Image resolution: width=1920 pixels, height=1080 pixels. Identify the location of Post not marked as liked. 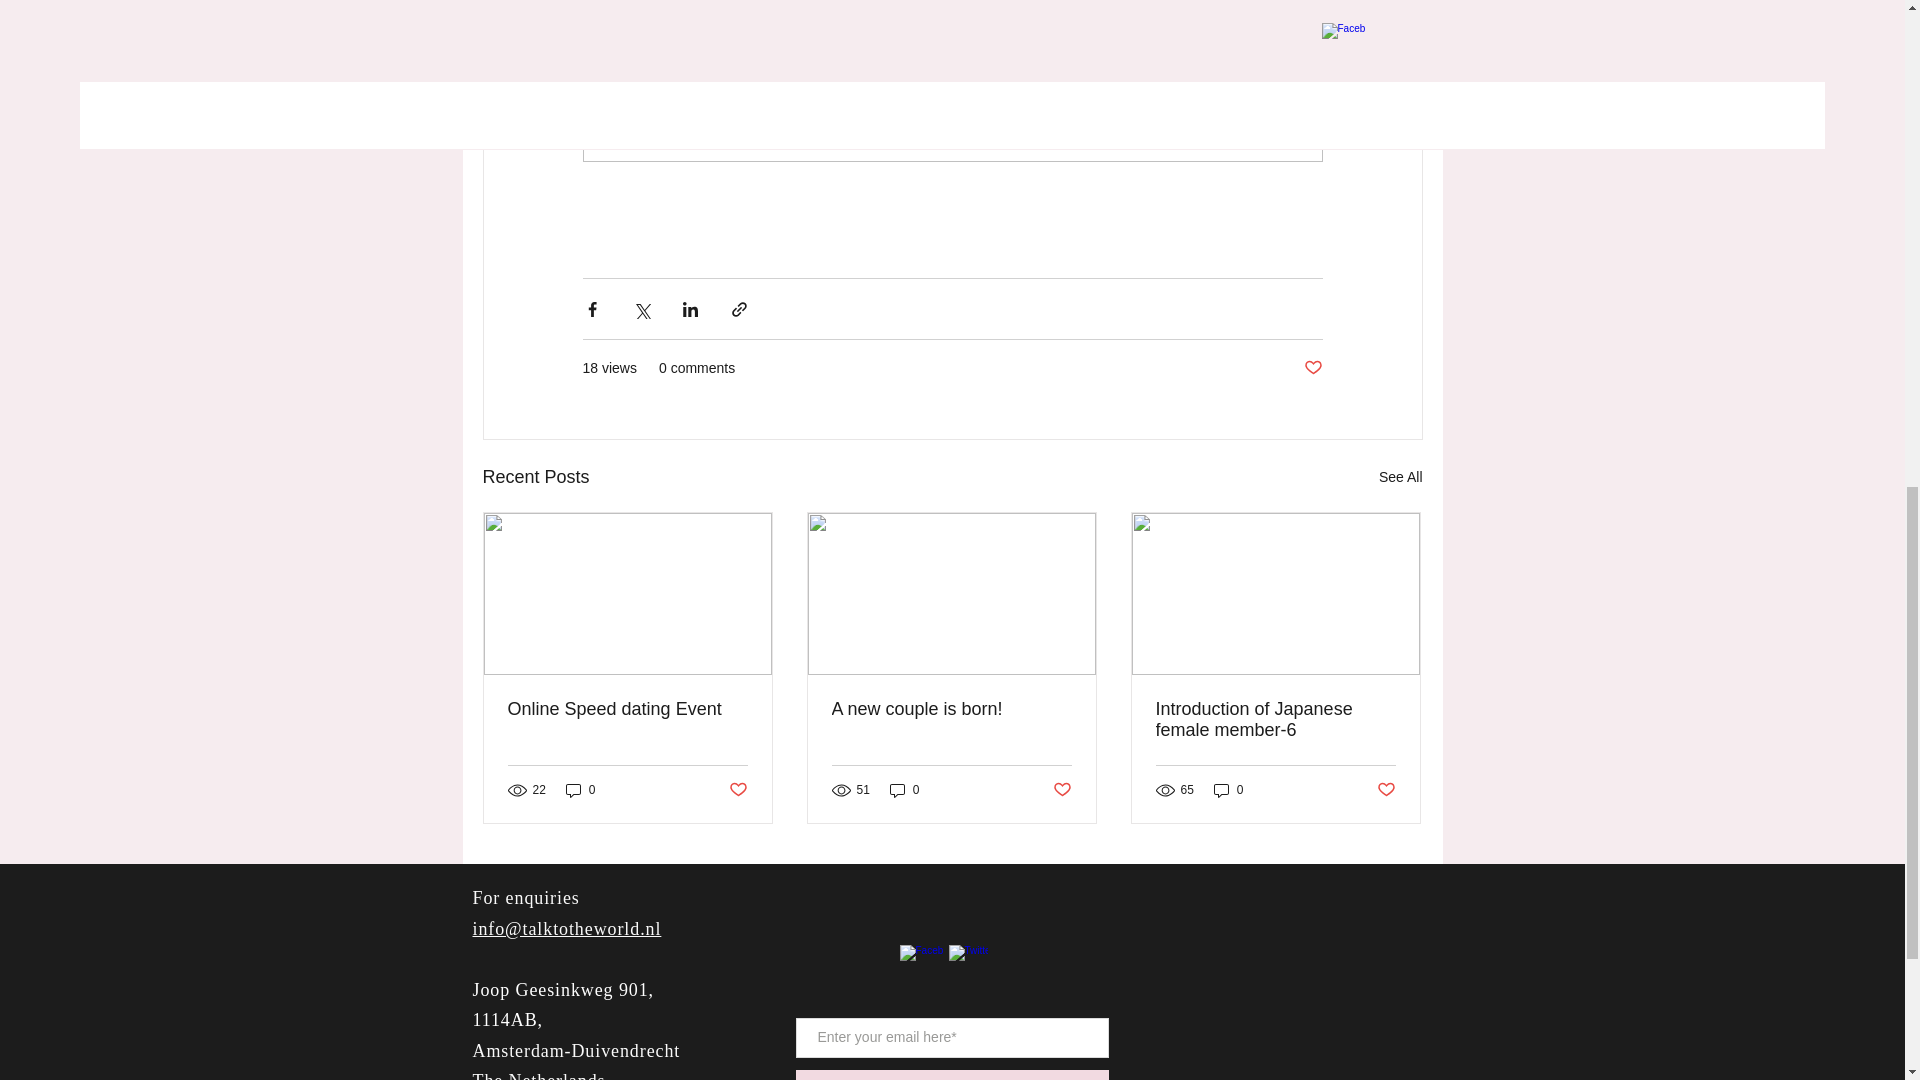
(1386, 790).